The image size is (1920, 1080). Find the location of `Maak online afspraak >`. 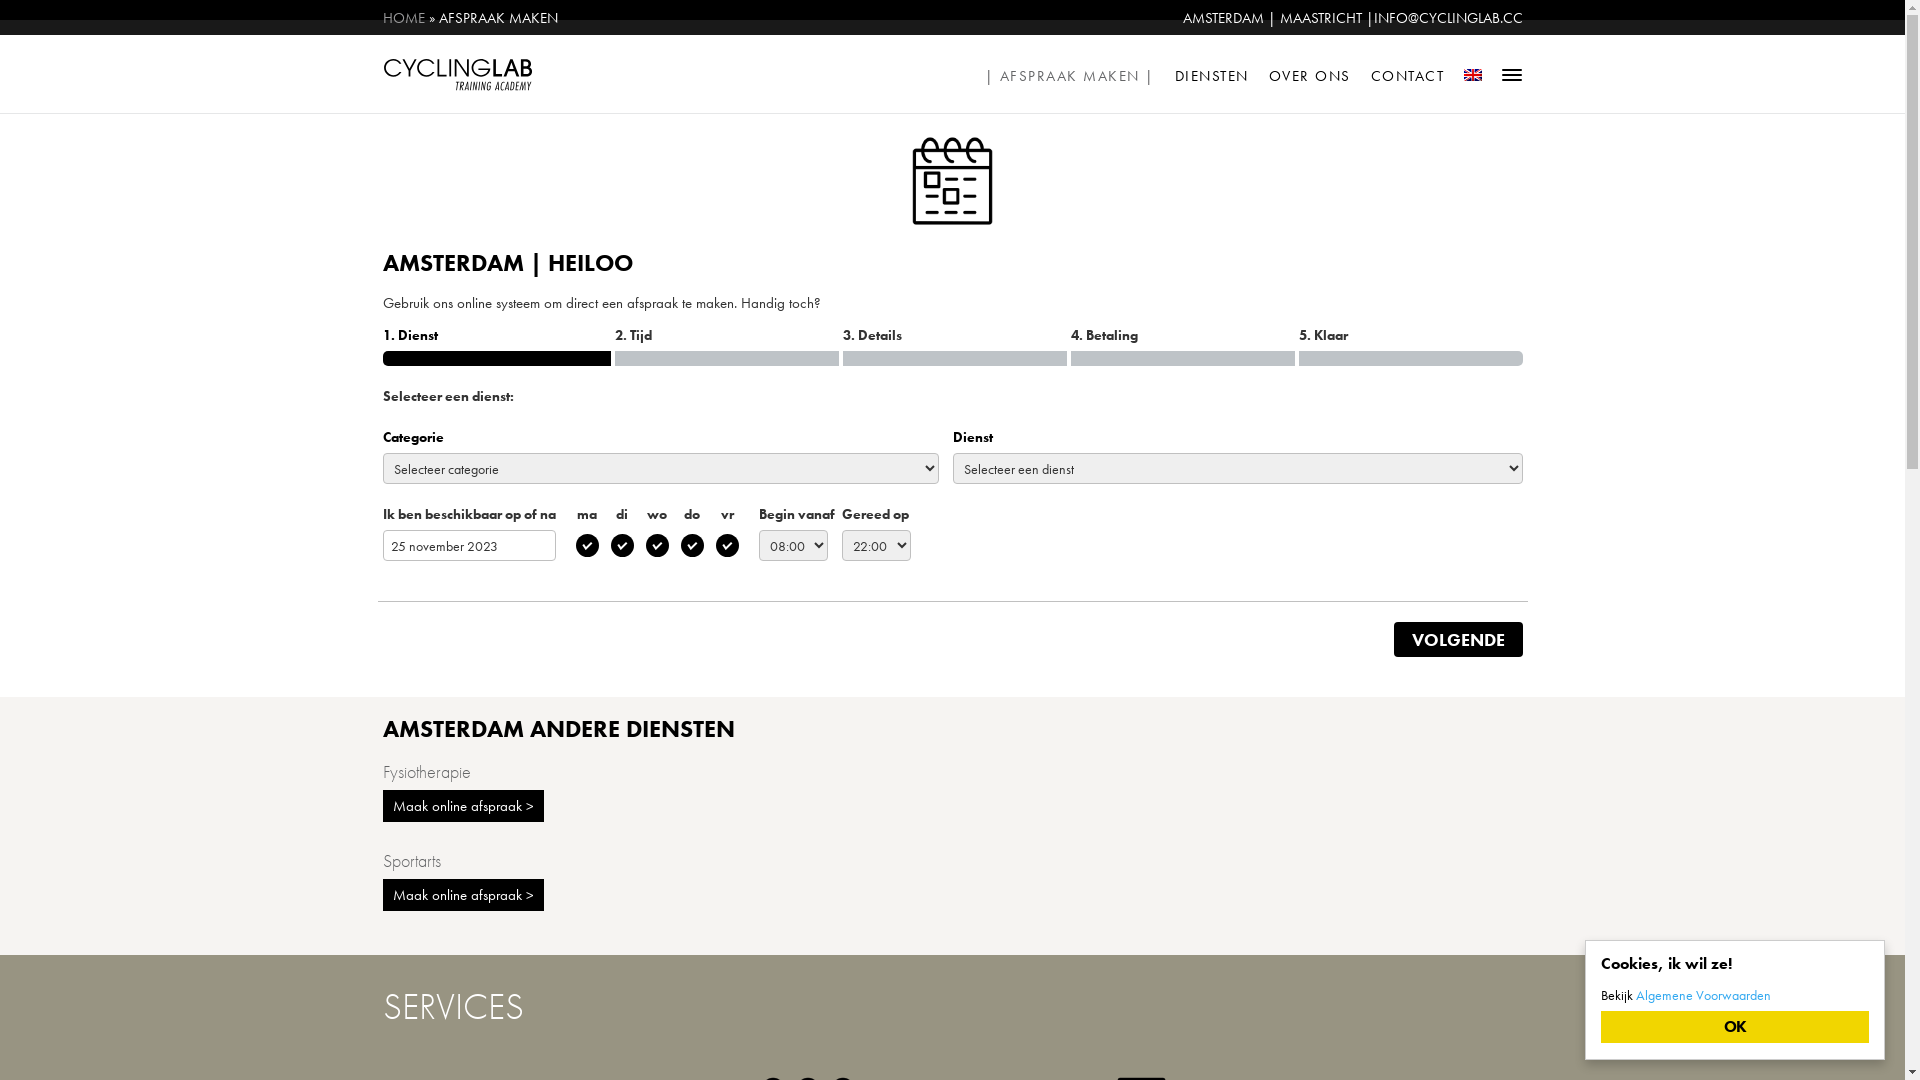

Maak online afspraak > is located at coordinates (462, 806).